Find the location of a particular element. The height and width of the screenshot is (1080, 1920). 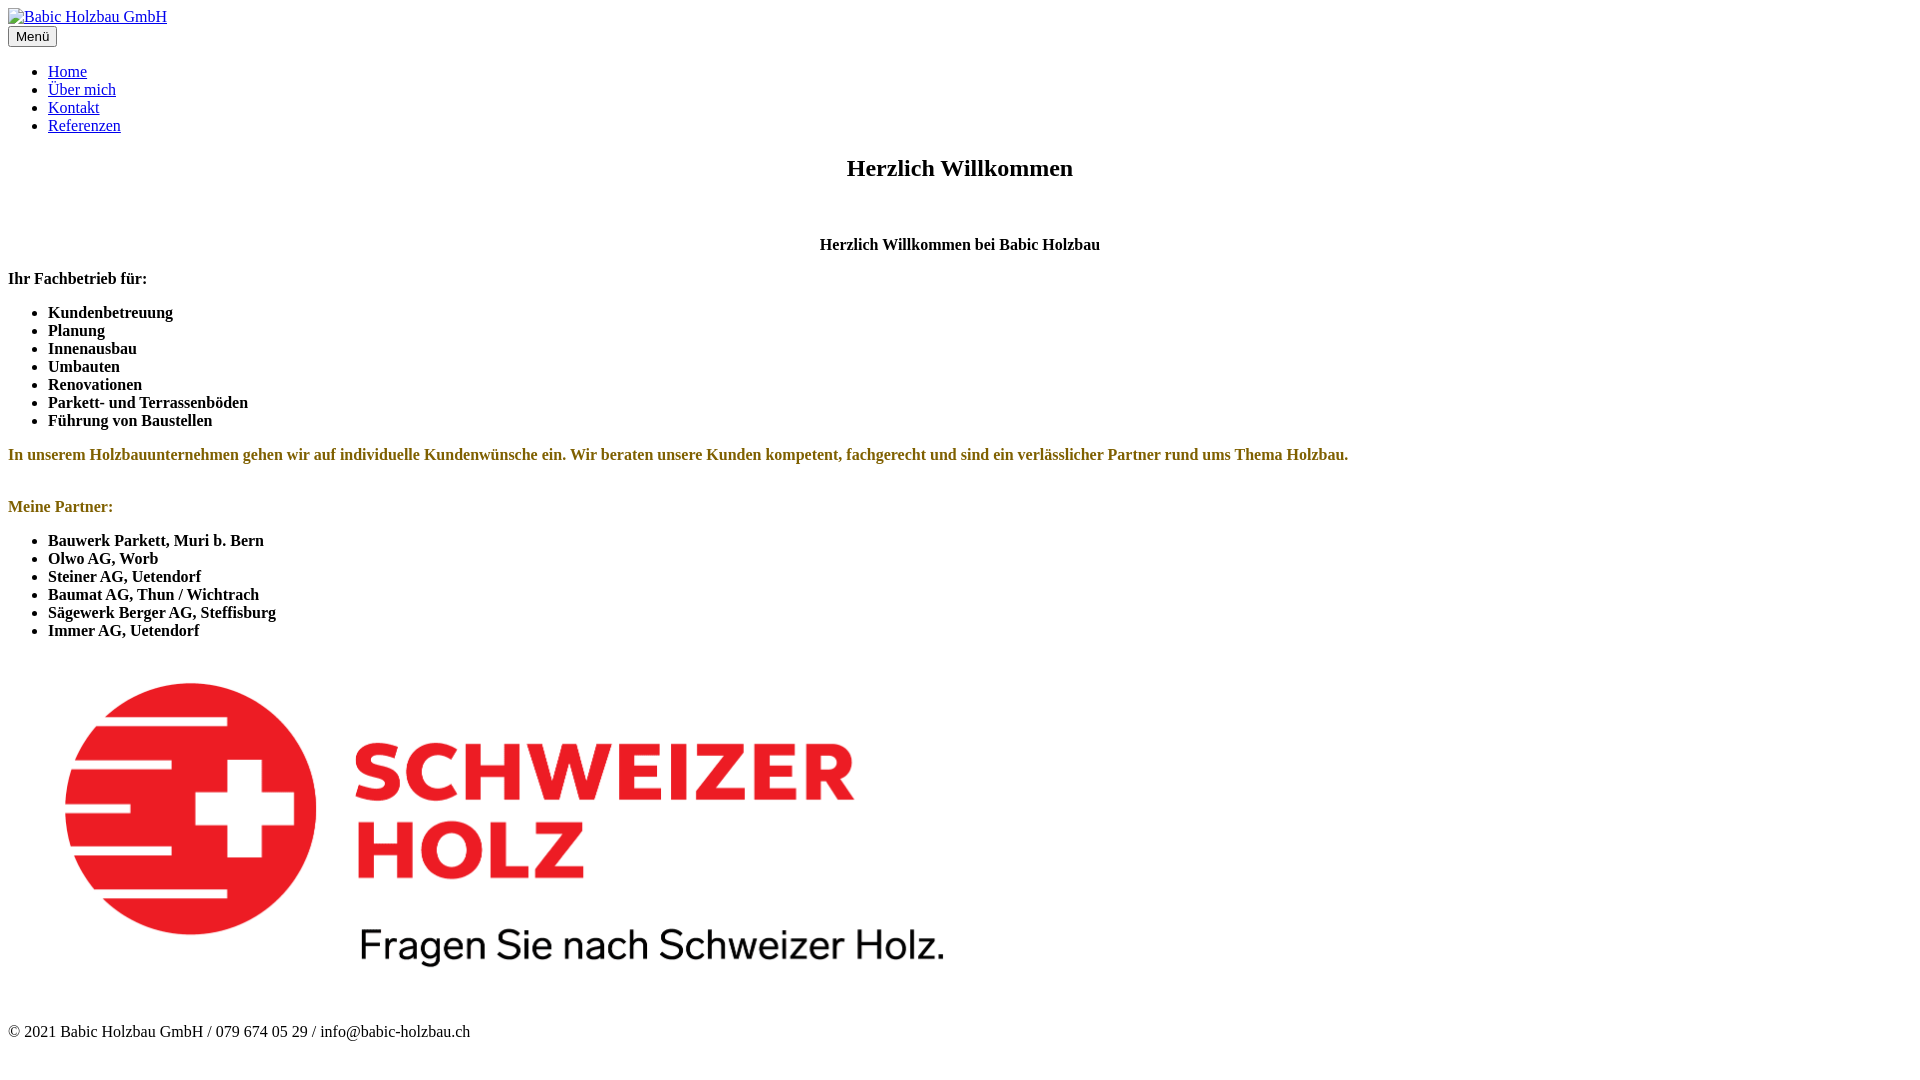

Referenzen is located at coordinates (84, 126).